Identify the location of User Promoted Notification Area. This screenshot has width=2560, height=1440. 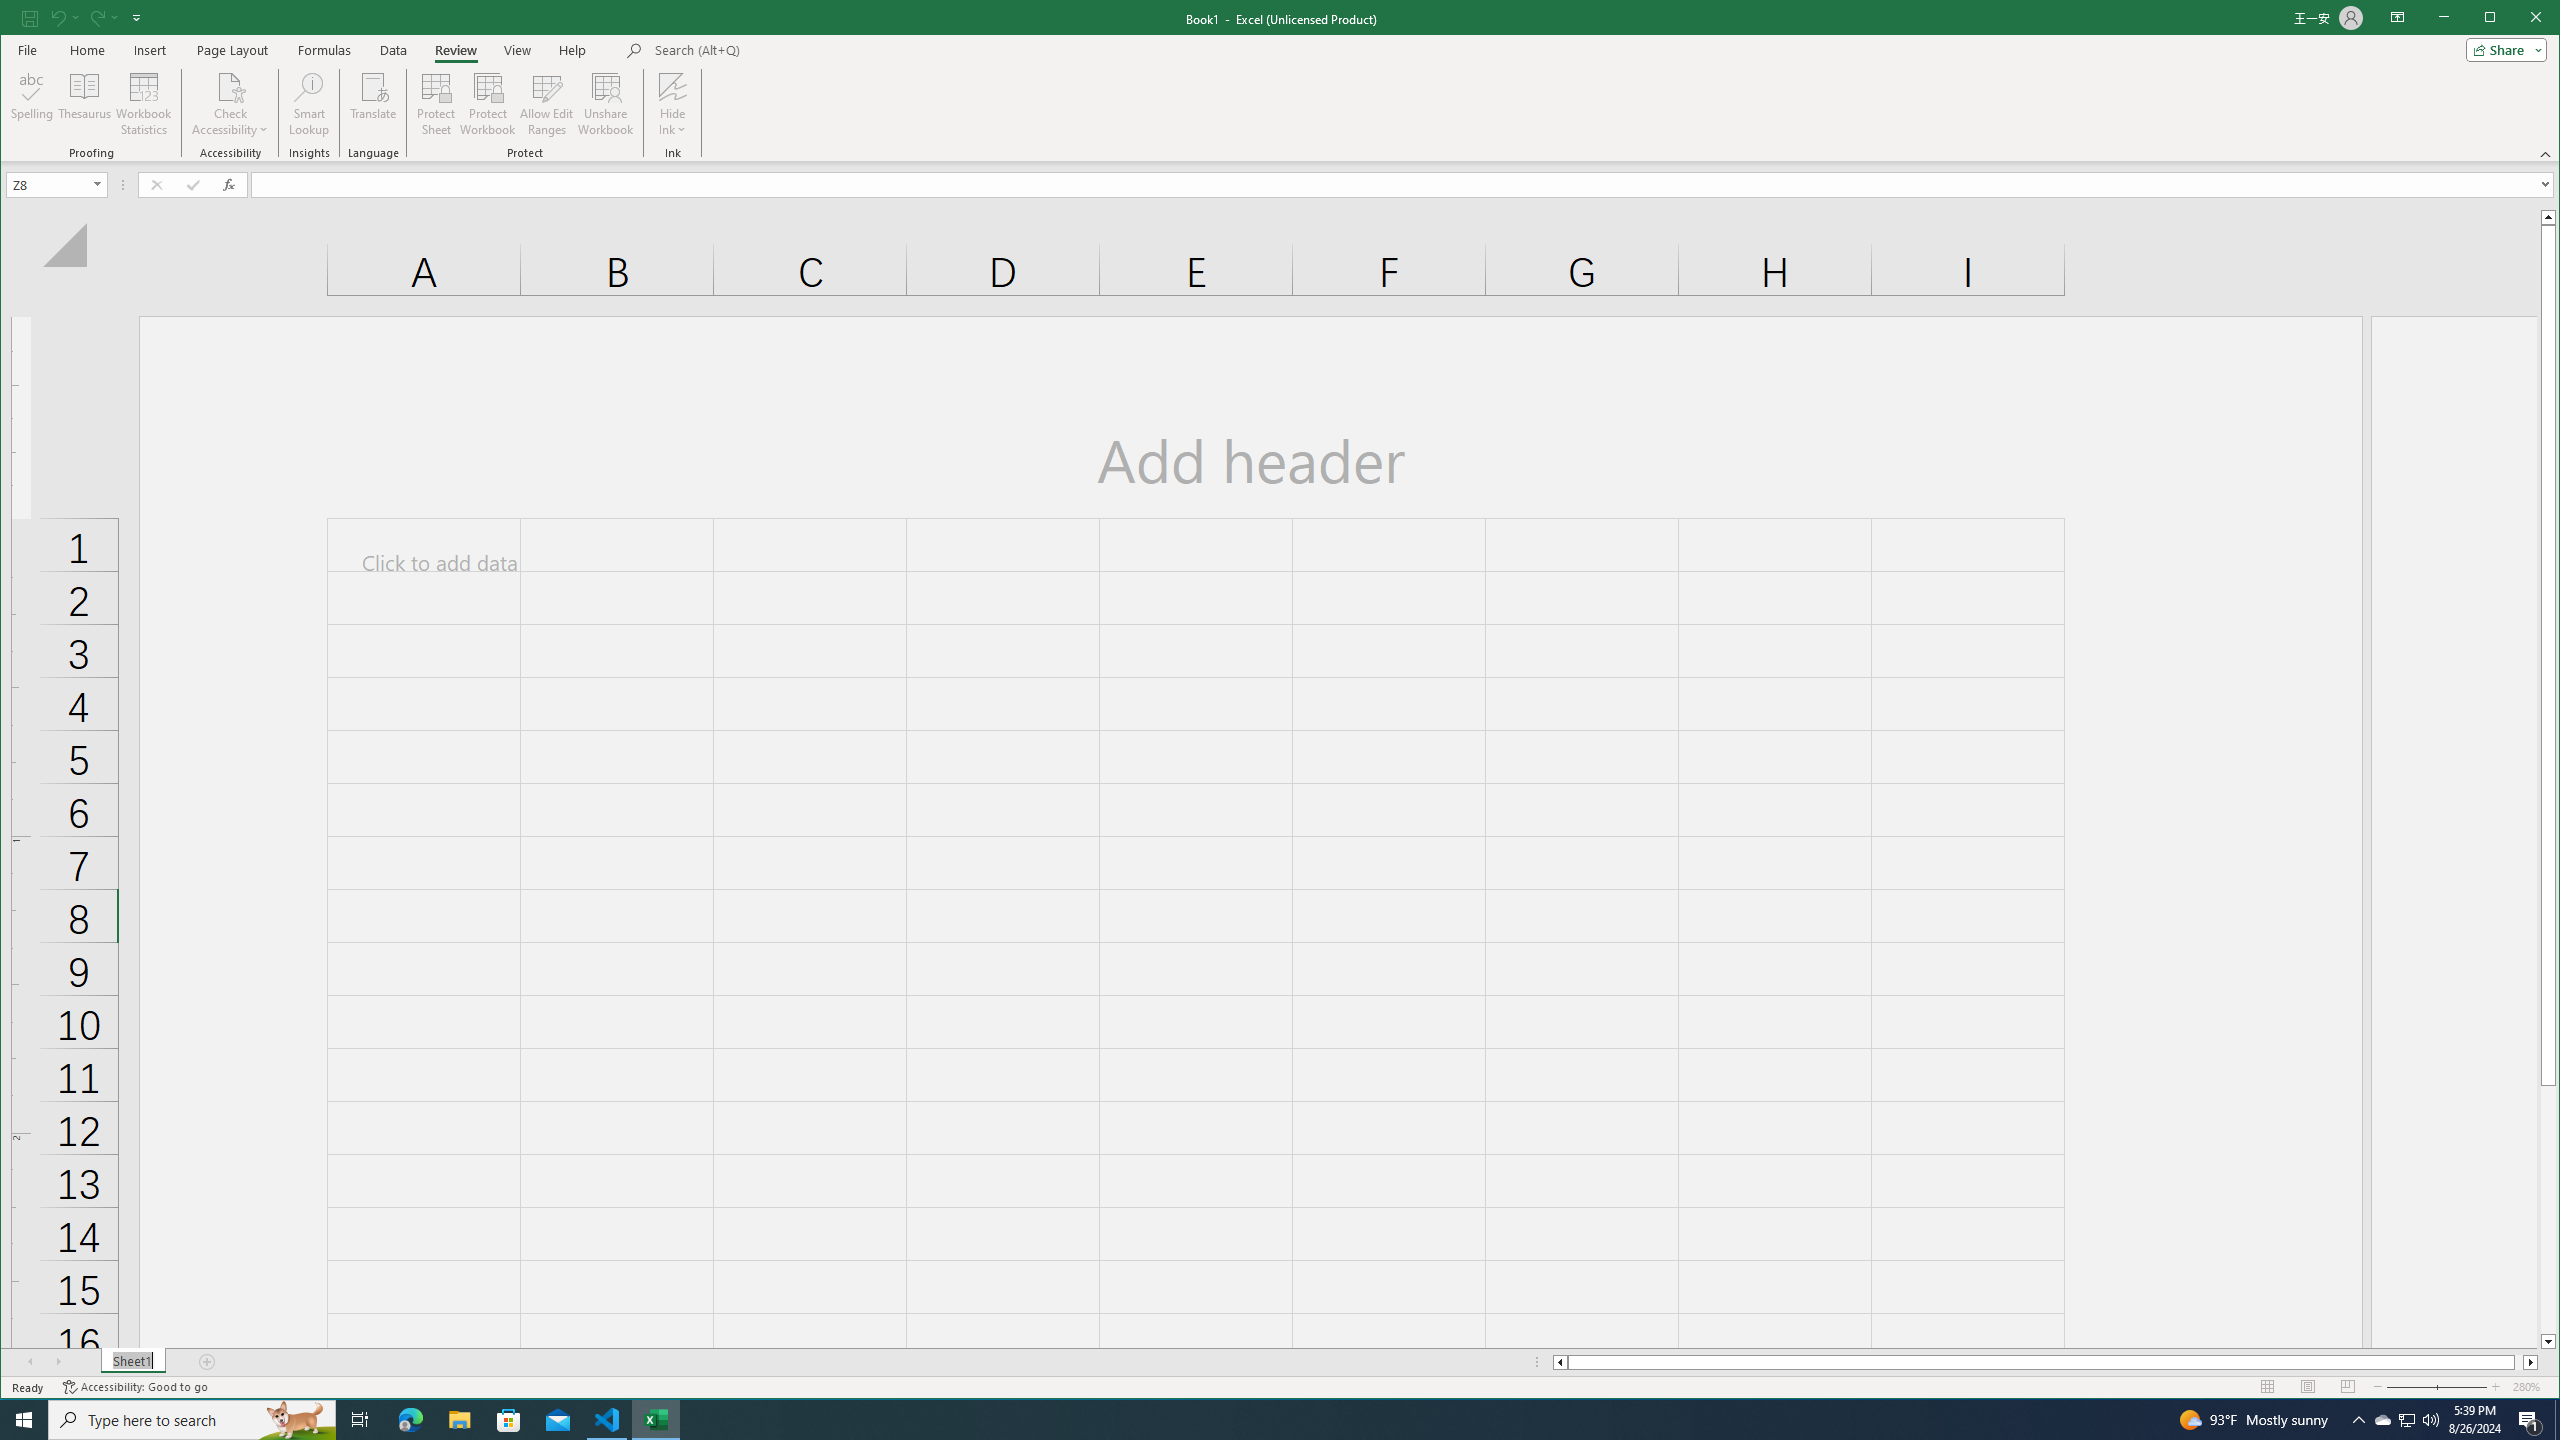
(2406, 1420).